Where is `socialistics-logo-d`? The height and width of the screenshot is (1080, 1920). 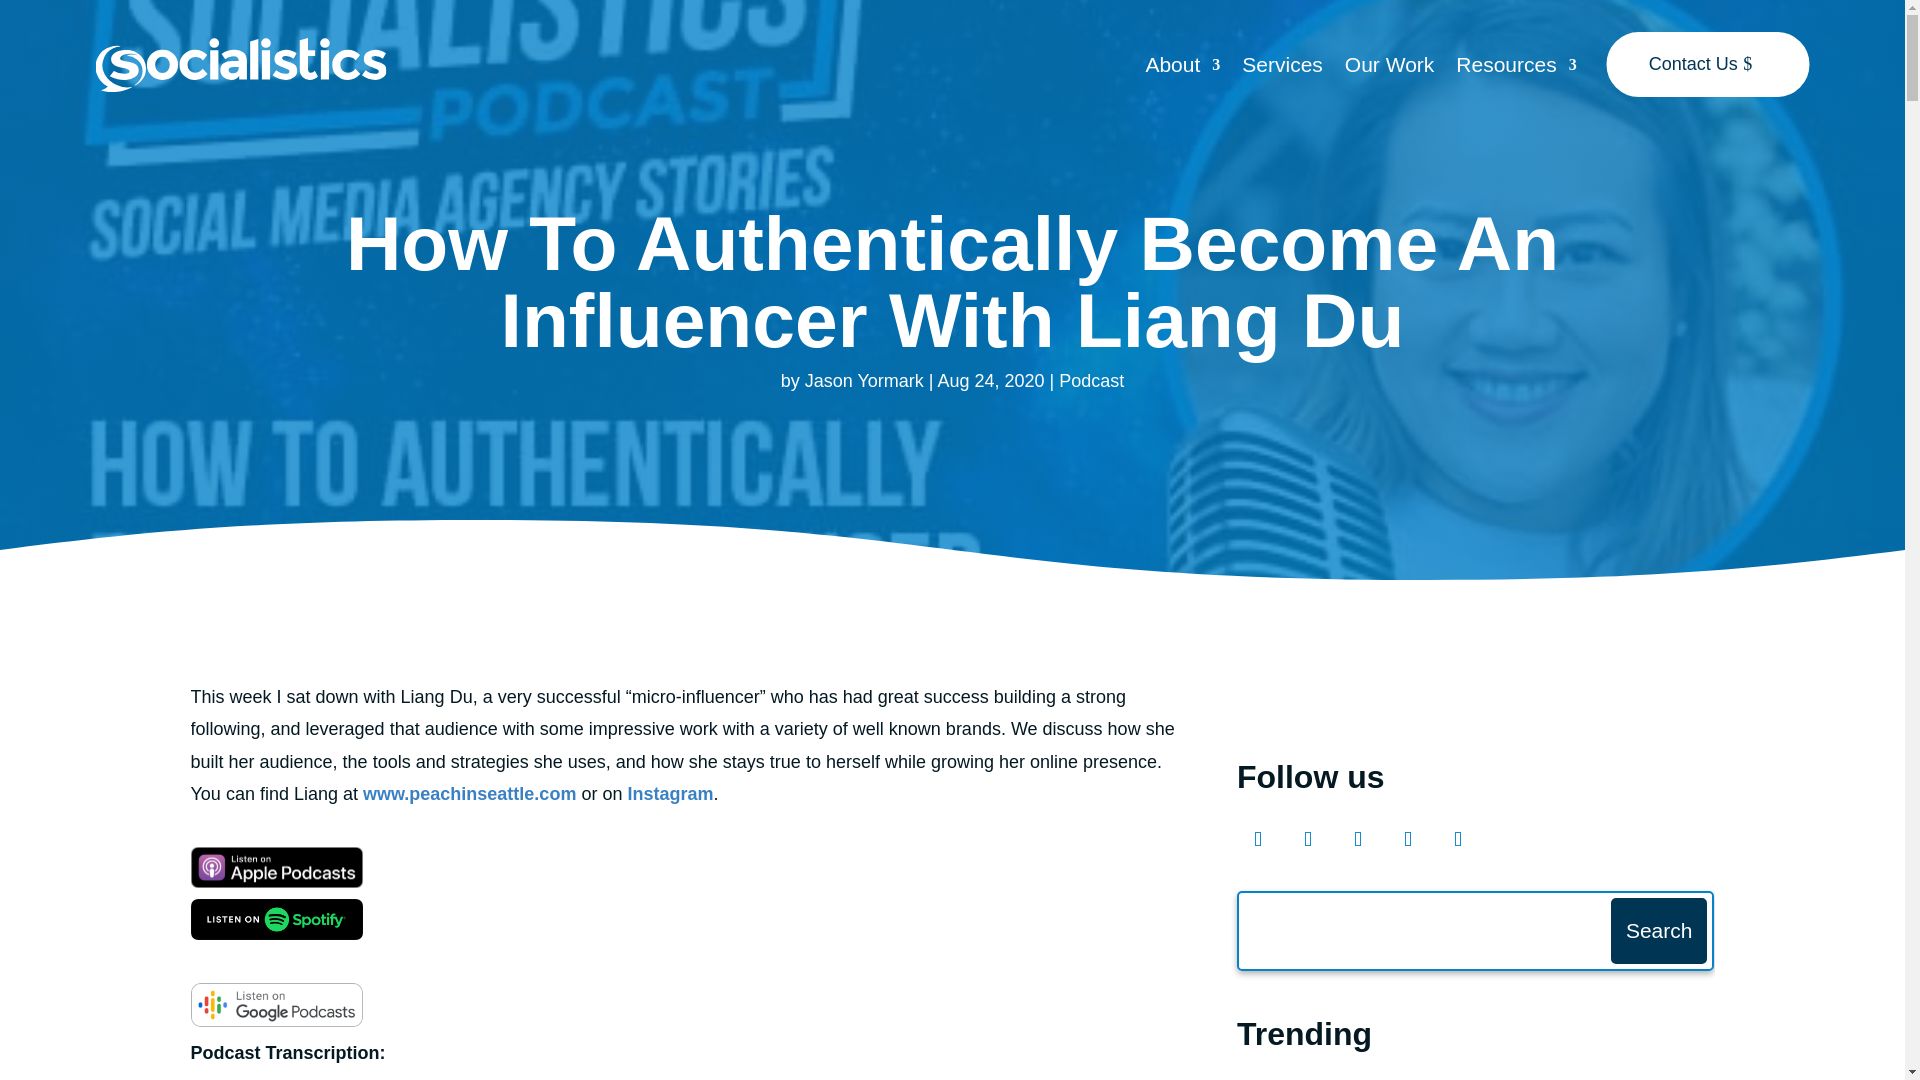 socialistics-logo-d is located at coordinates (240, 64).